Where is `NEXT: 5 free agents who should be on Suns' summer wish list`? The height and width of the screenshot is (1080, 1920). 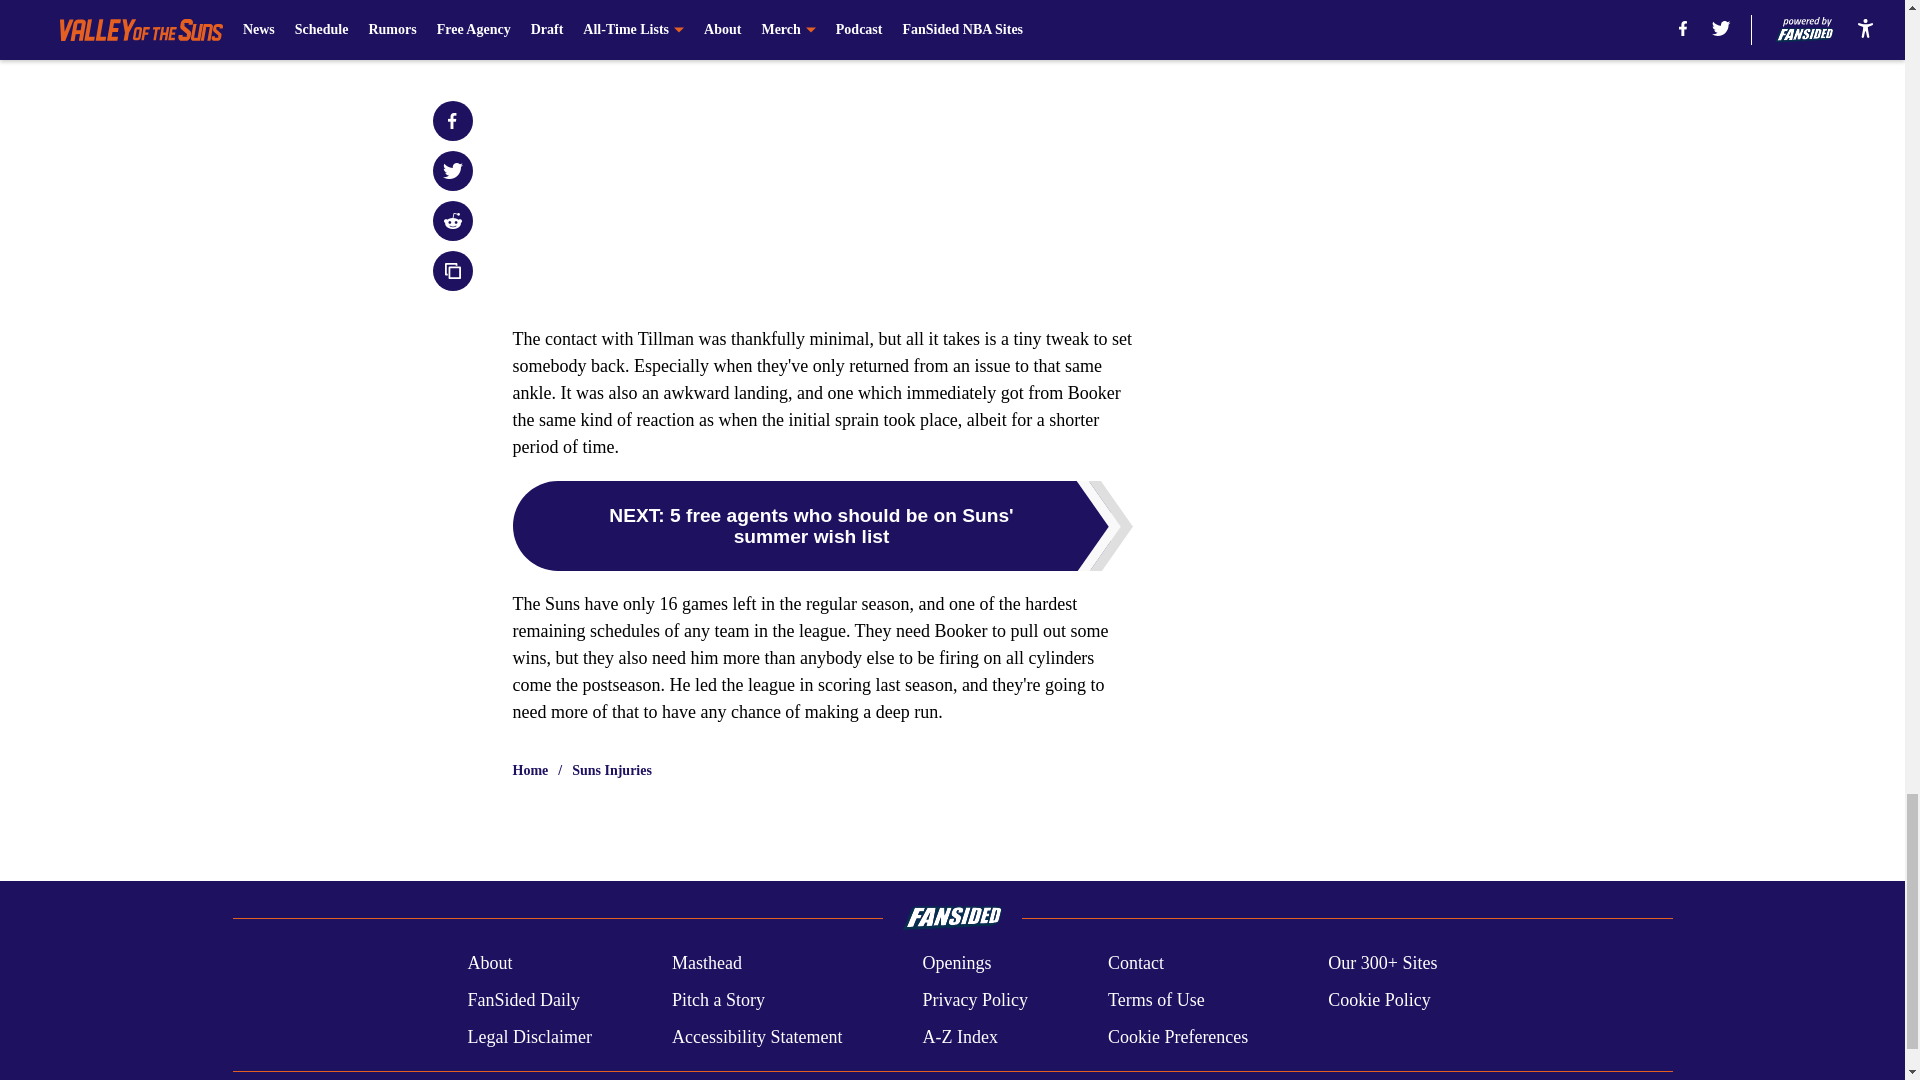 NEXT: 5 free agents who should be on Suns' summer wish list is located at coordinates (822, 526).